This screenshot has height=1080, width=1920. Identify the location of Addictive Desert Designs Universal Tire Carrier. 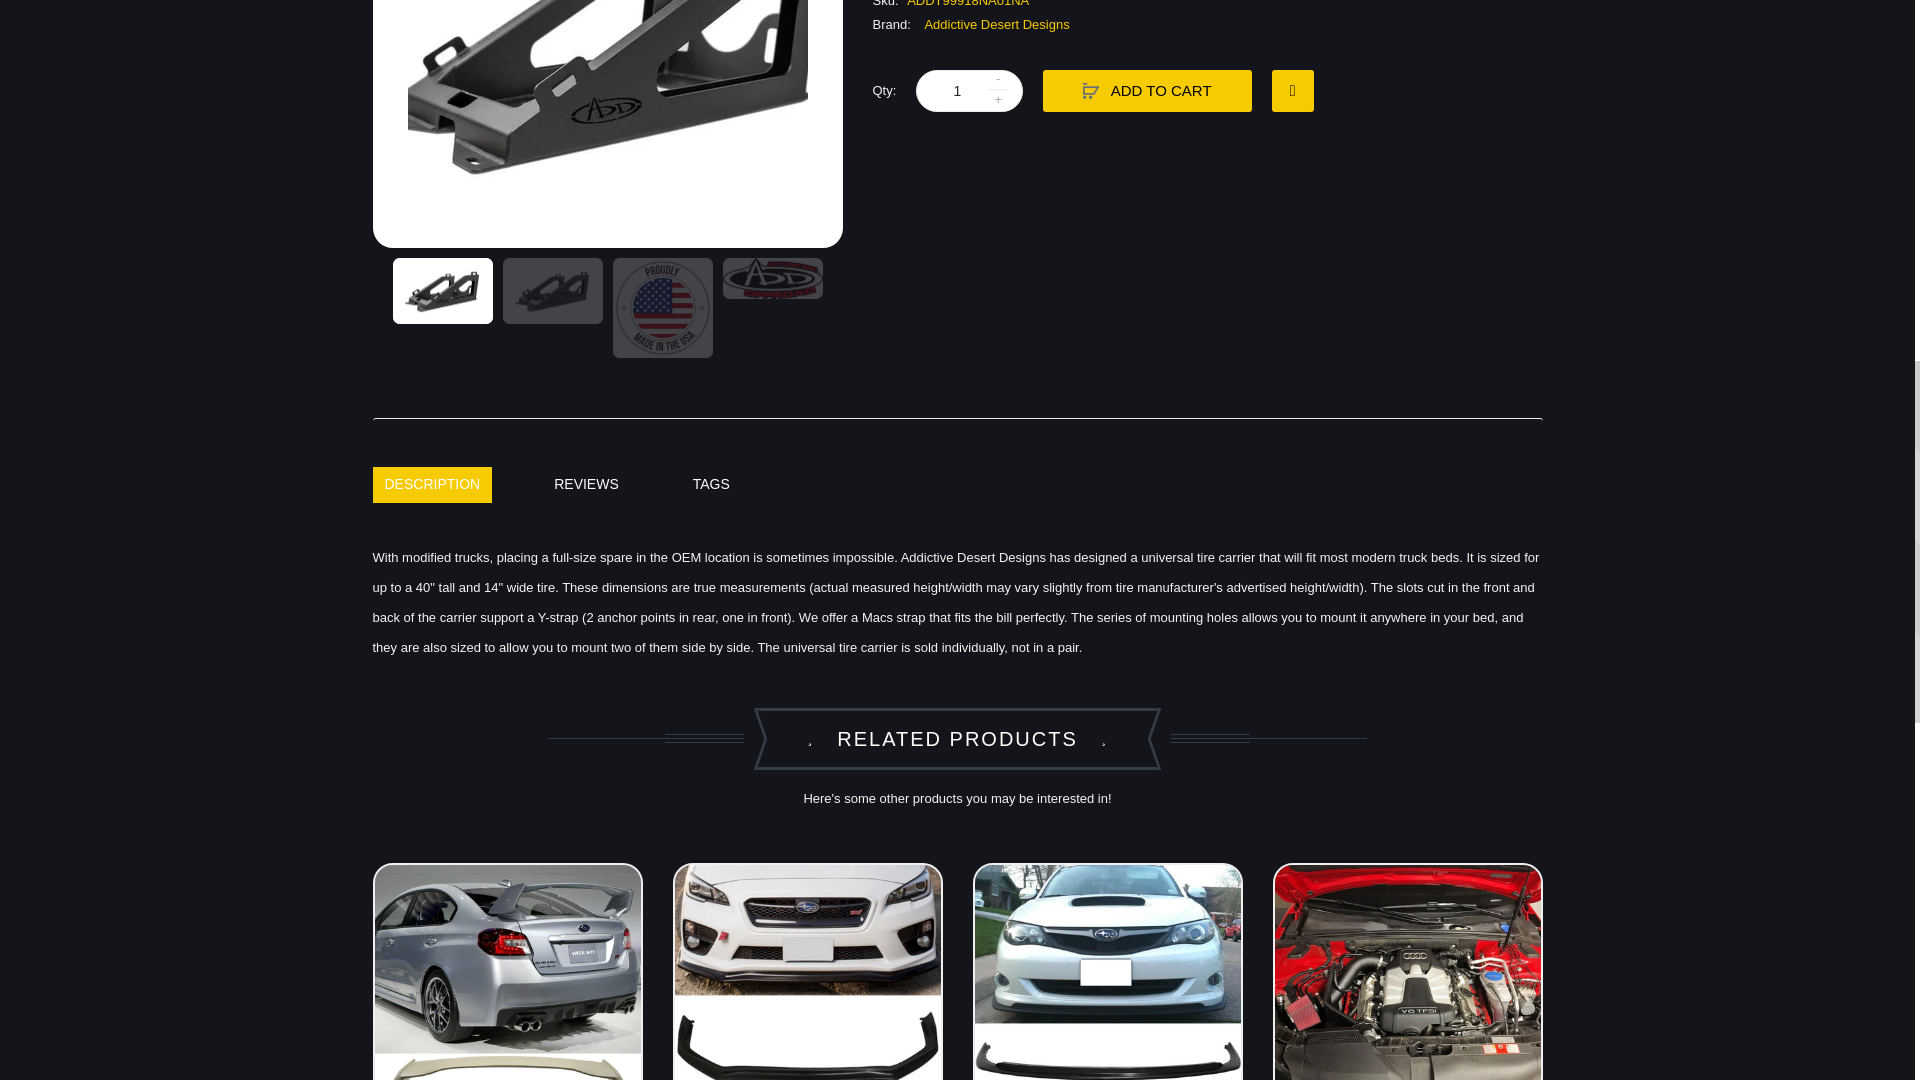
(608, 124).